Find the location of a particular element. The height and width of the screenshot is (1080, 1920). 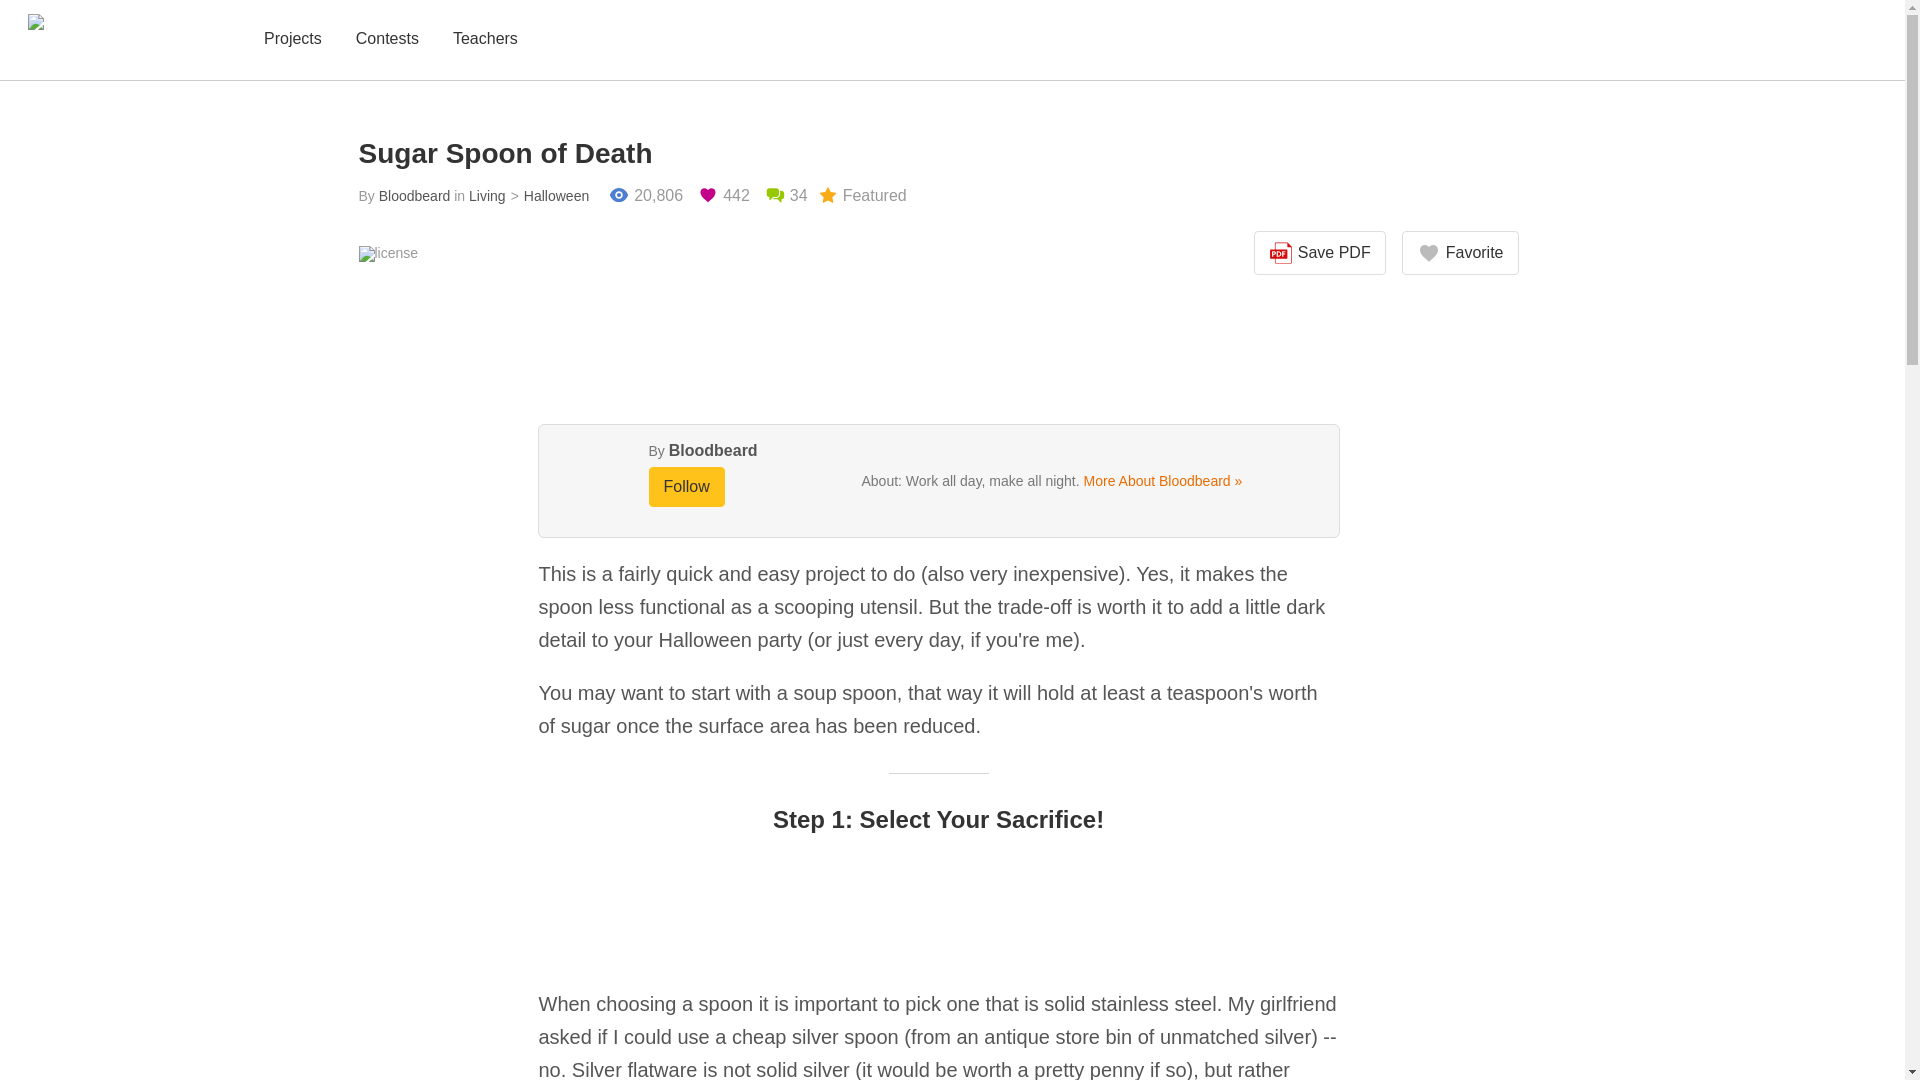

Favorite is located at coordinates (1460, 253).